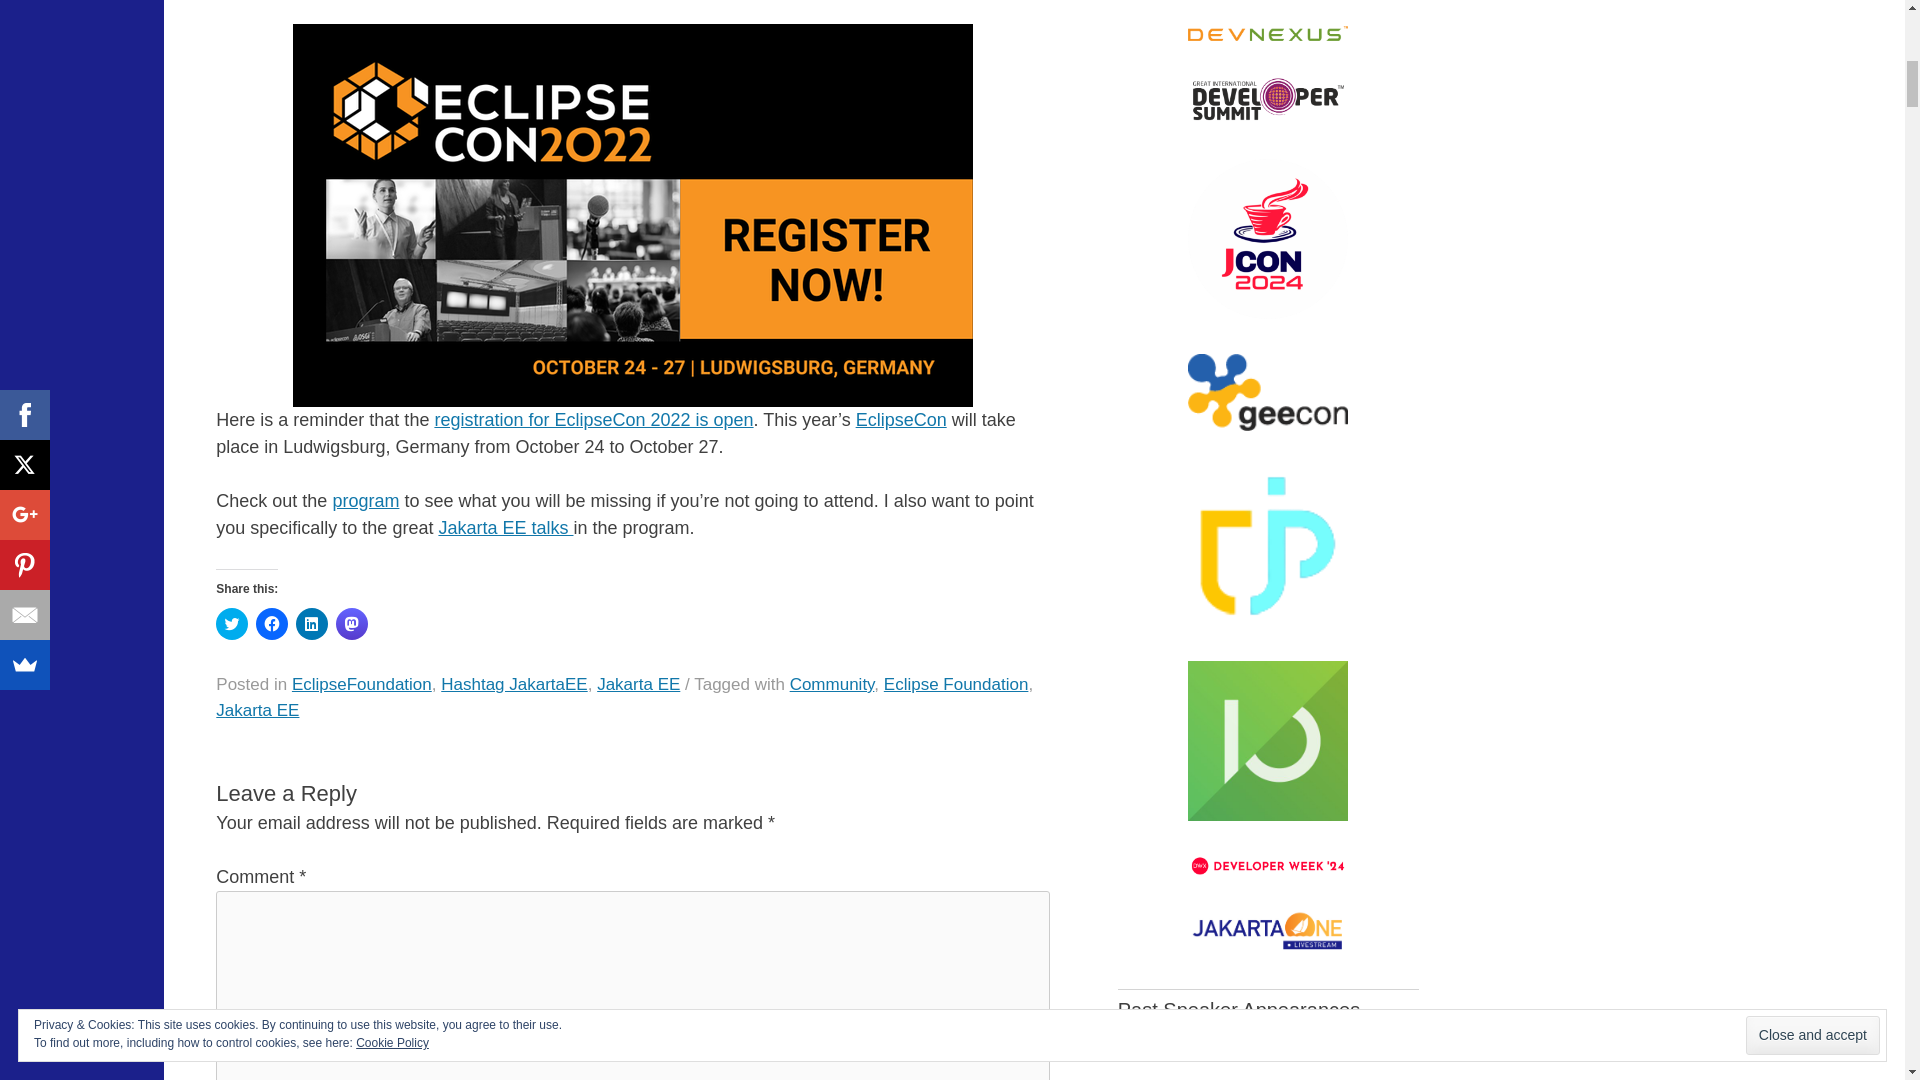 The height and width of the screenshot is (1080, 1920). What do you see at coordinates (592, 420) in the screenshot?
I see `registration for EclipseCon 2022 is open` at bounding box center [592, 420].